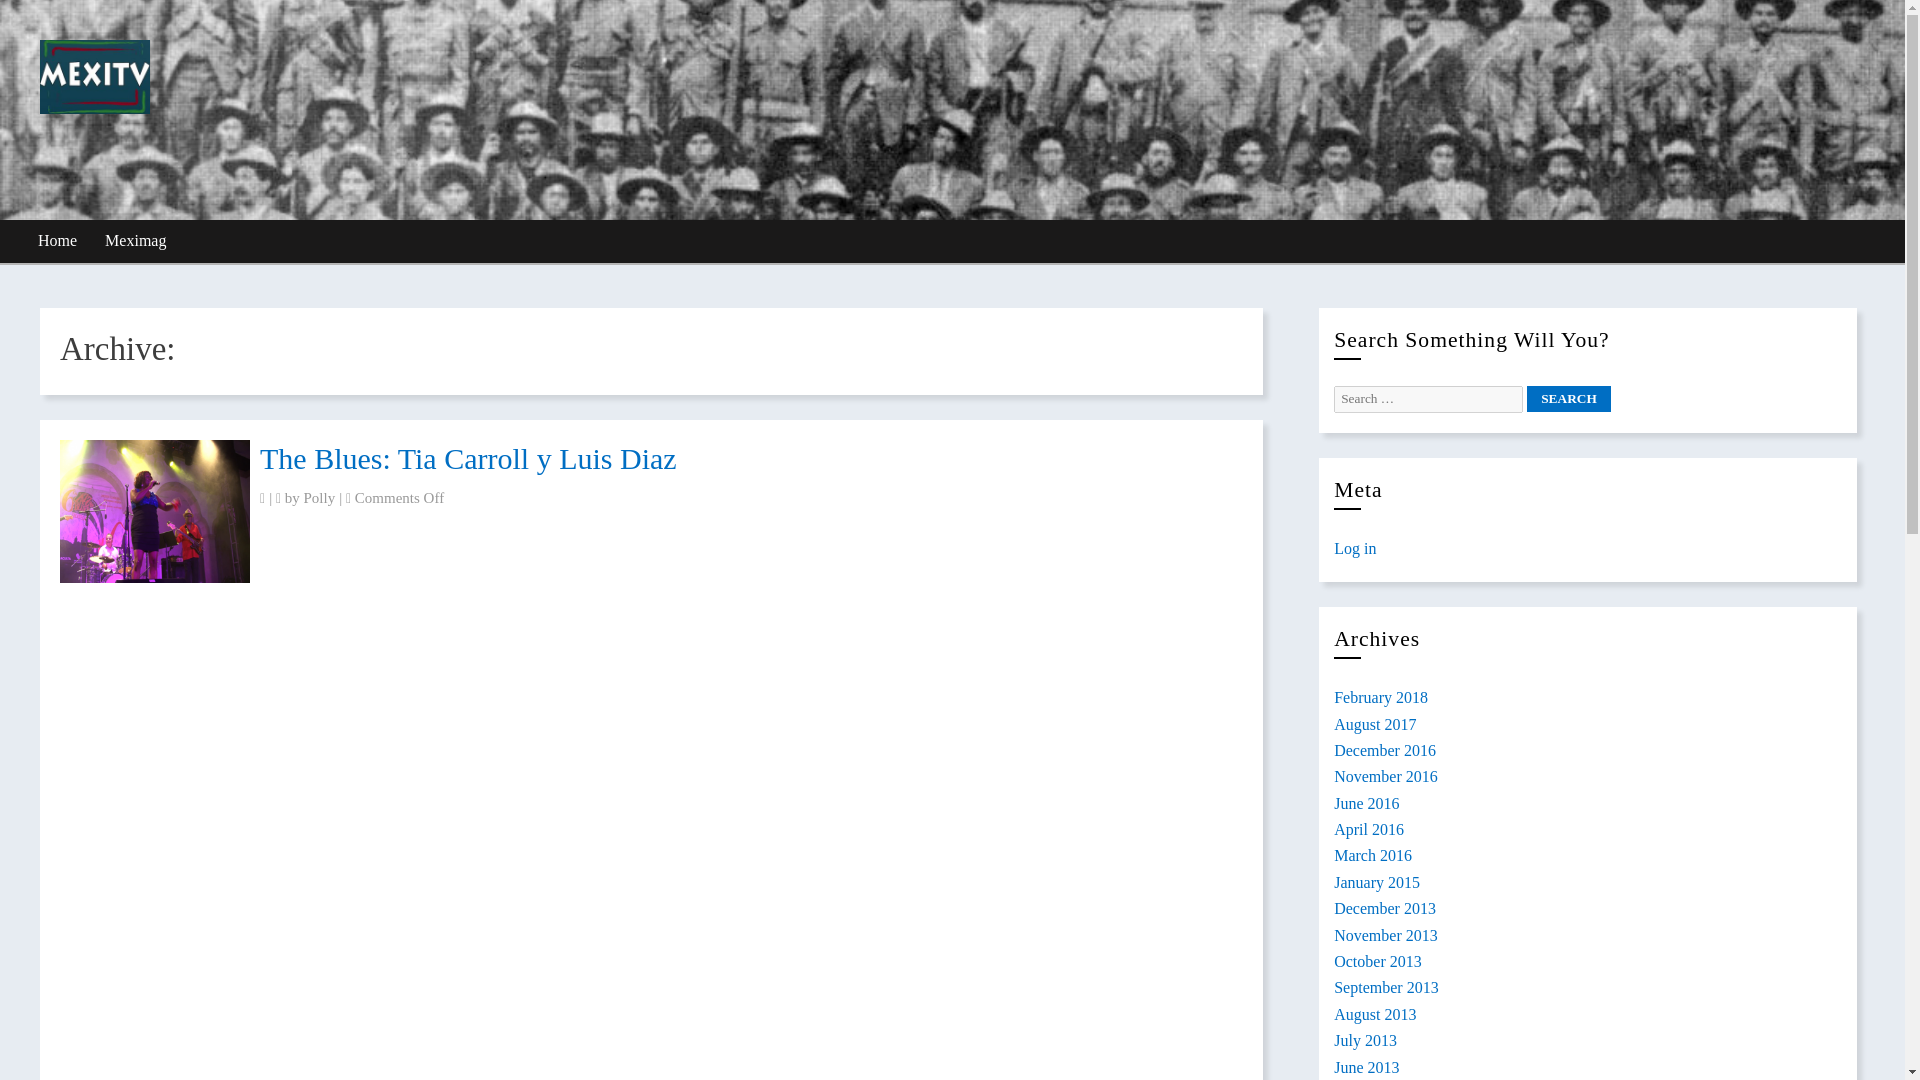  Describe the element at coordinates (1355, 548) in the screenshot. I see `Log in` at that location.